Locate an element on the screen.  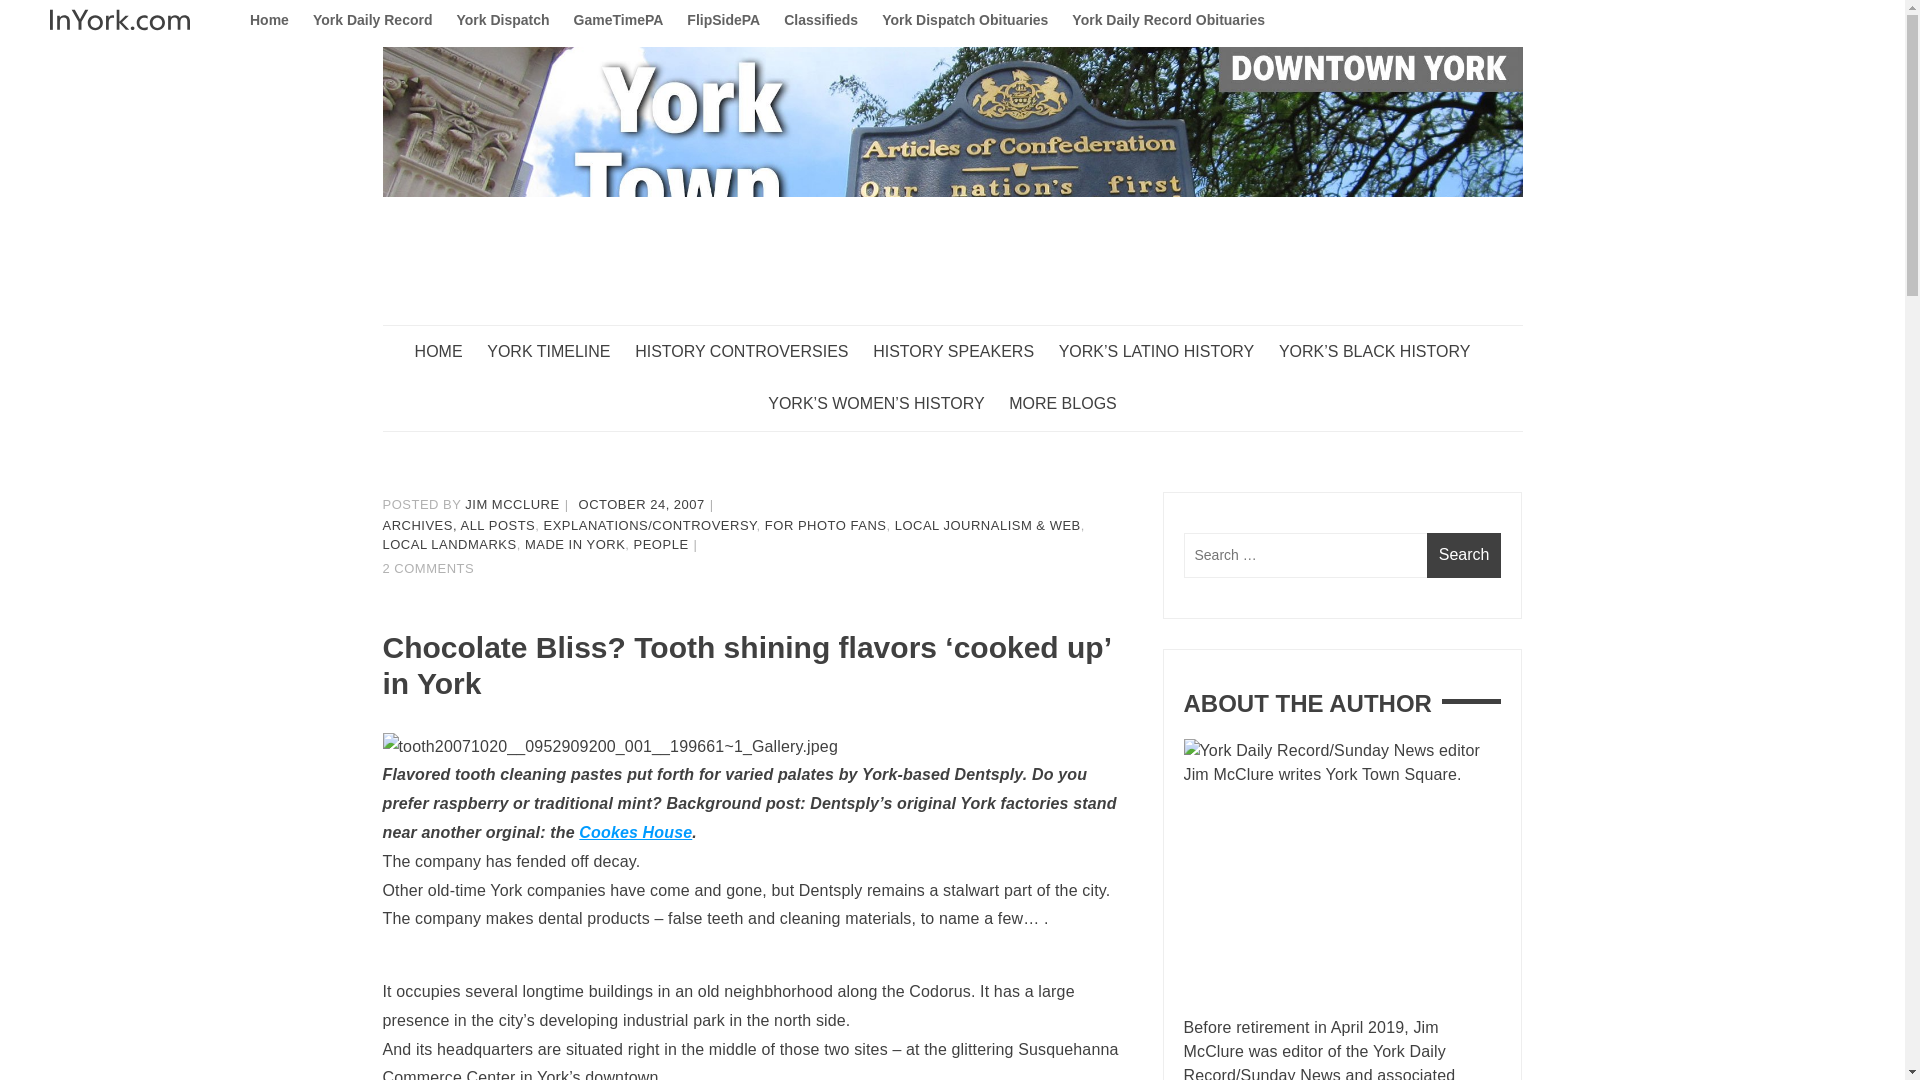
Search is located at coordinates (1464, 555).